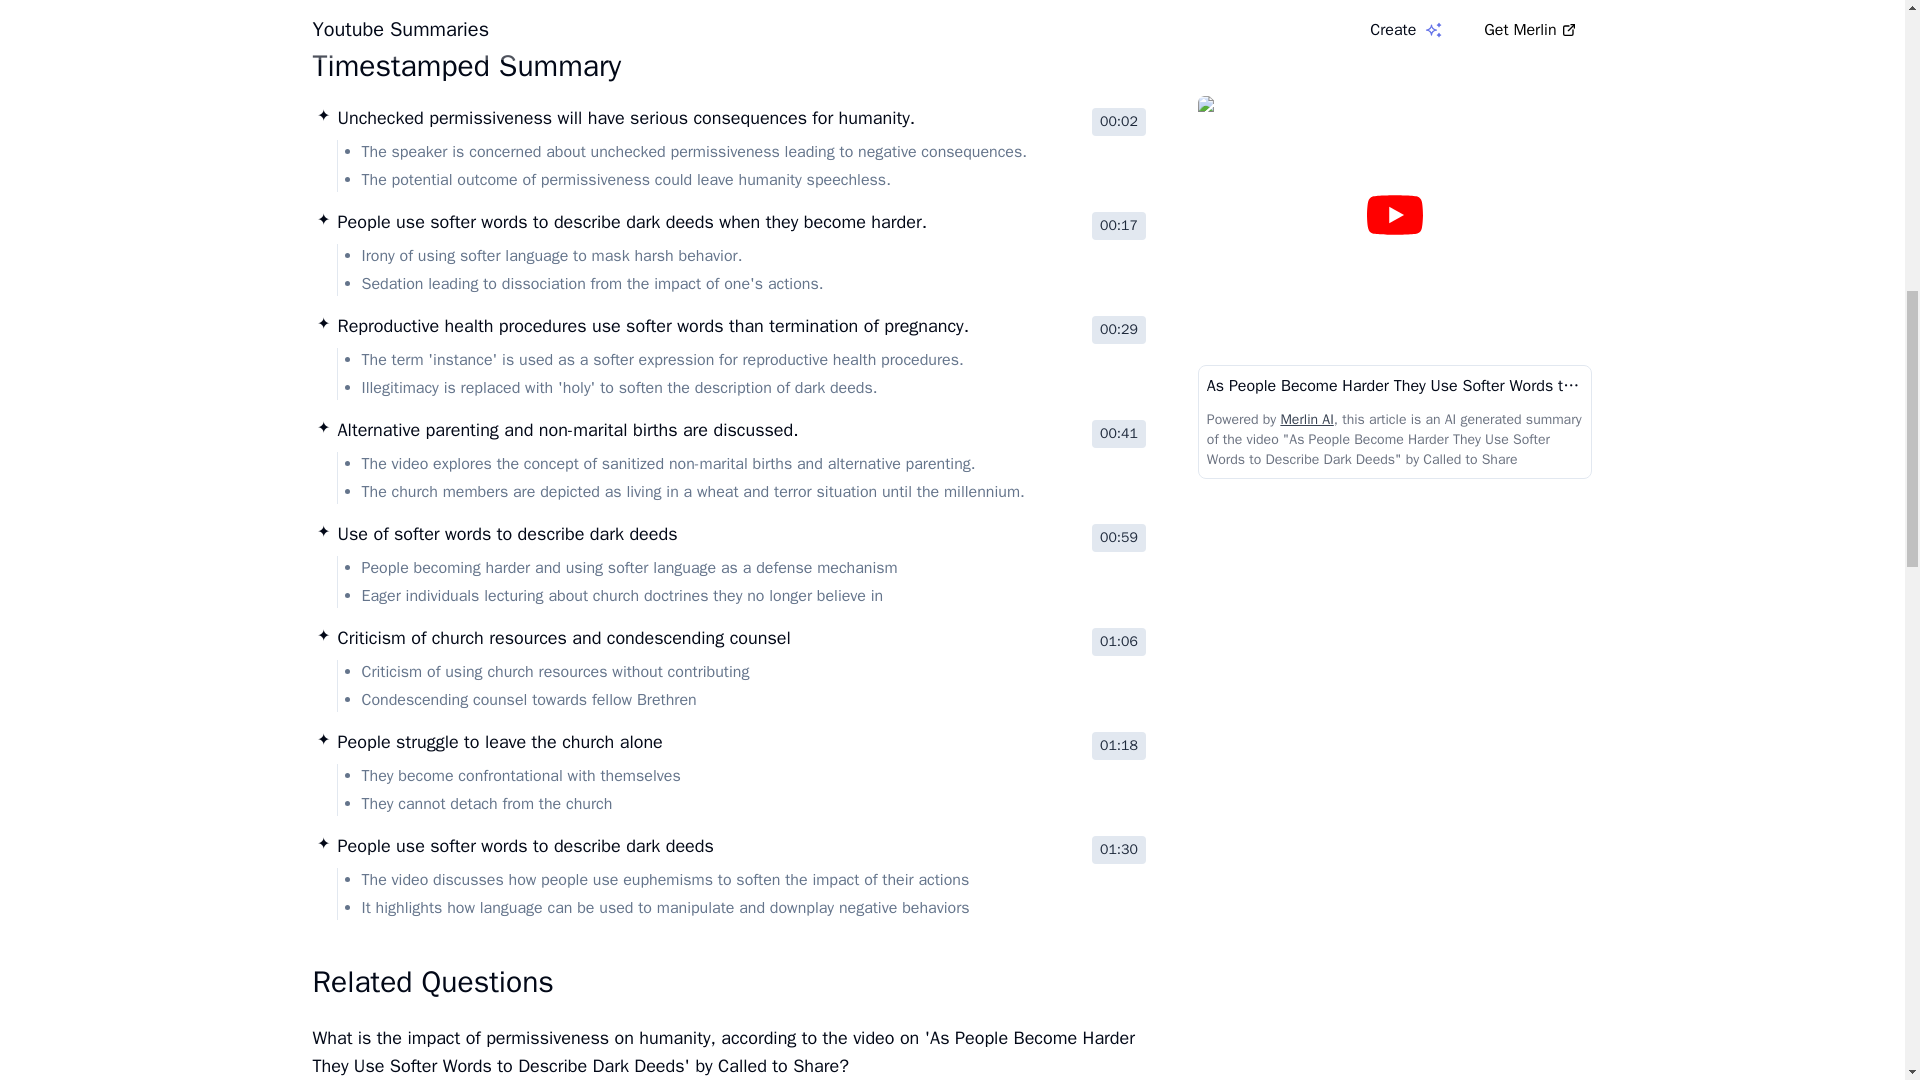  What do you see at coordinates (1119, 641) in the screenshot?
I see `01:06` at bounding box center [1119, 641].